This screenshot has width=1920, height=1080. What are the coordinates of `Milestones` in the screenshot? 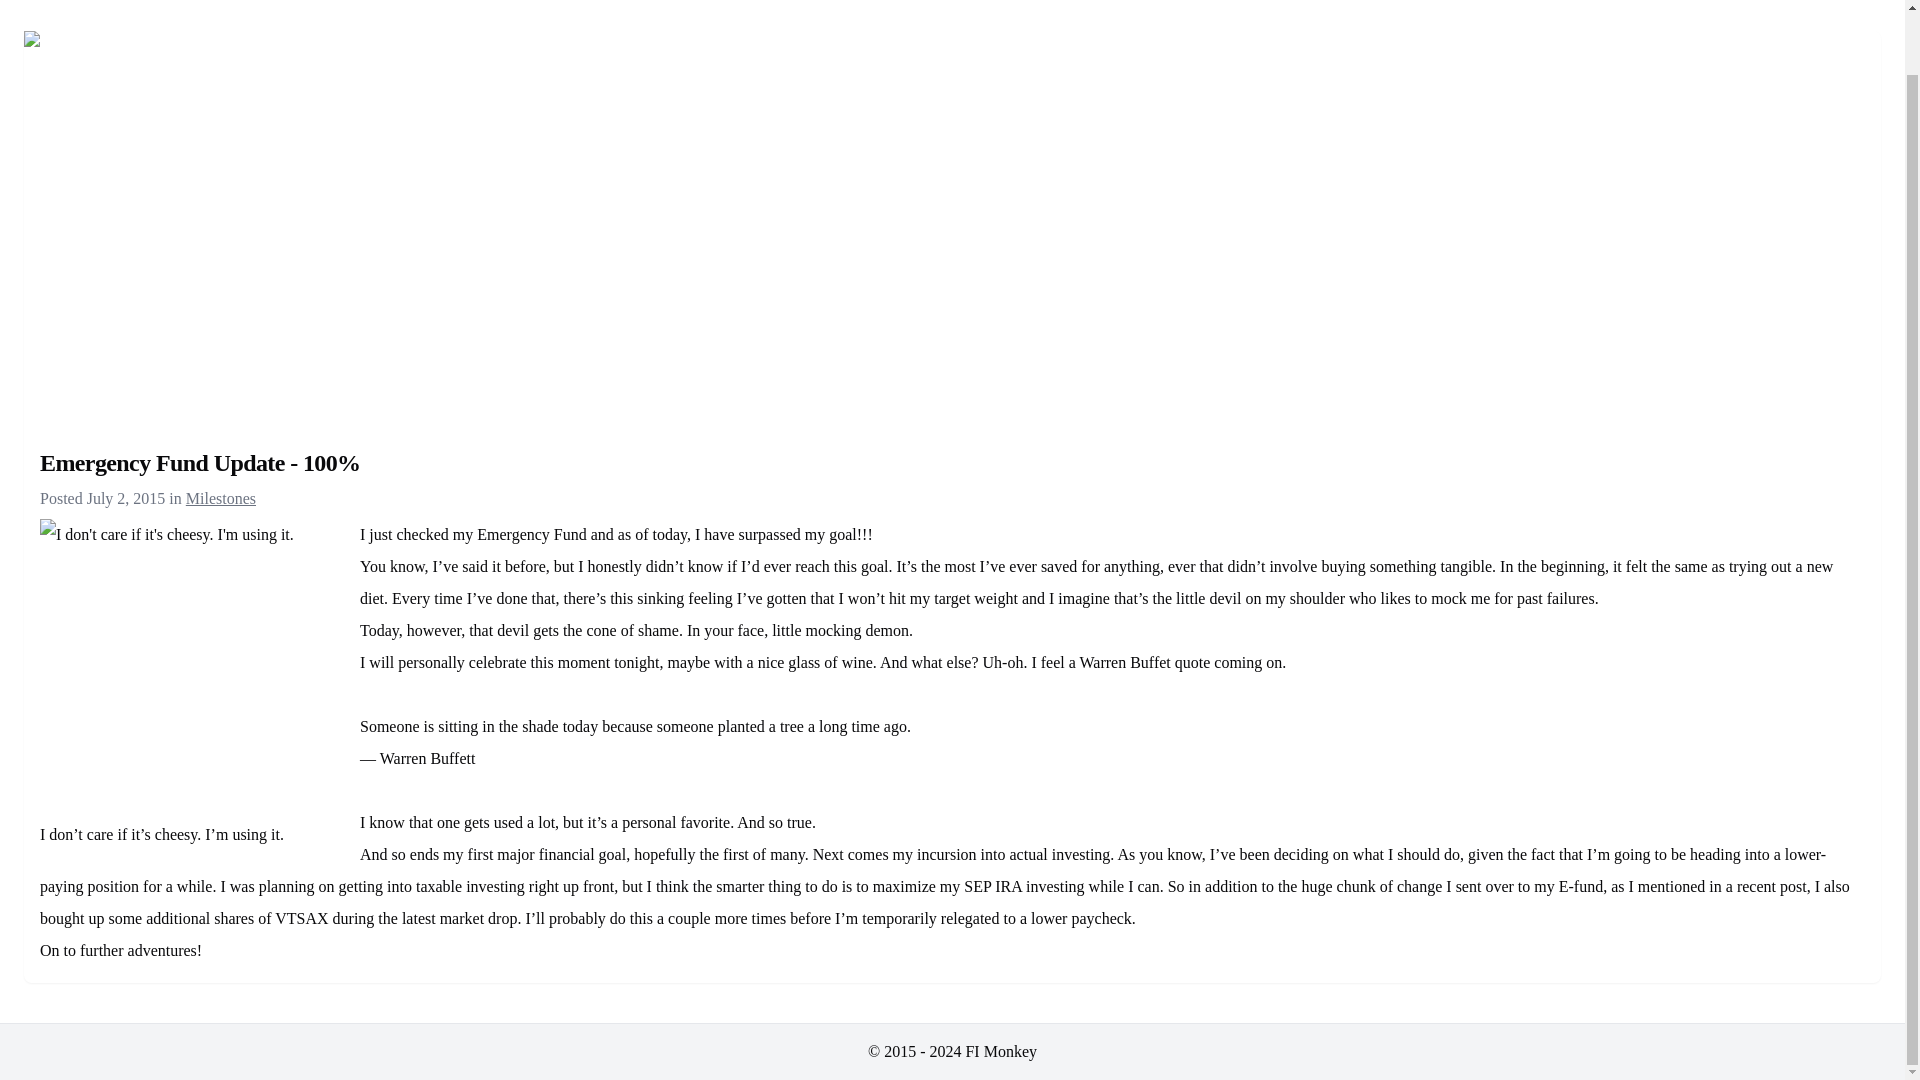 It's located at (220, 498).